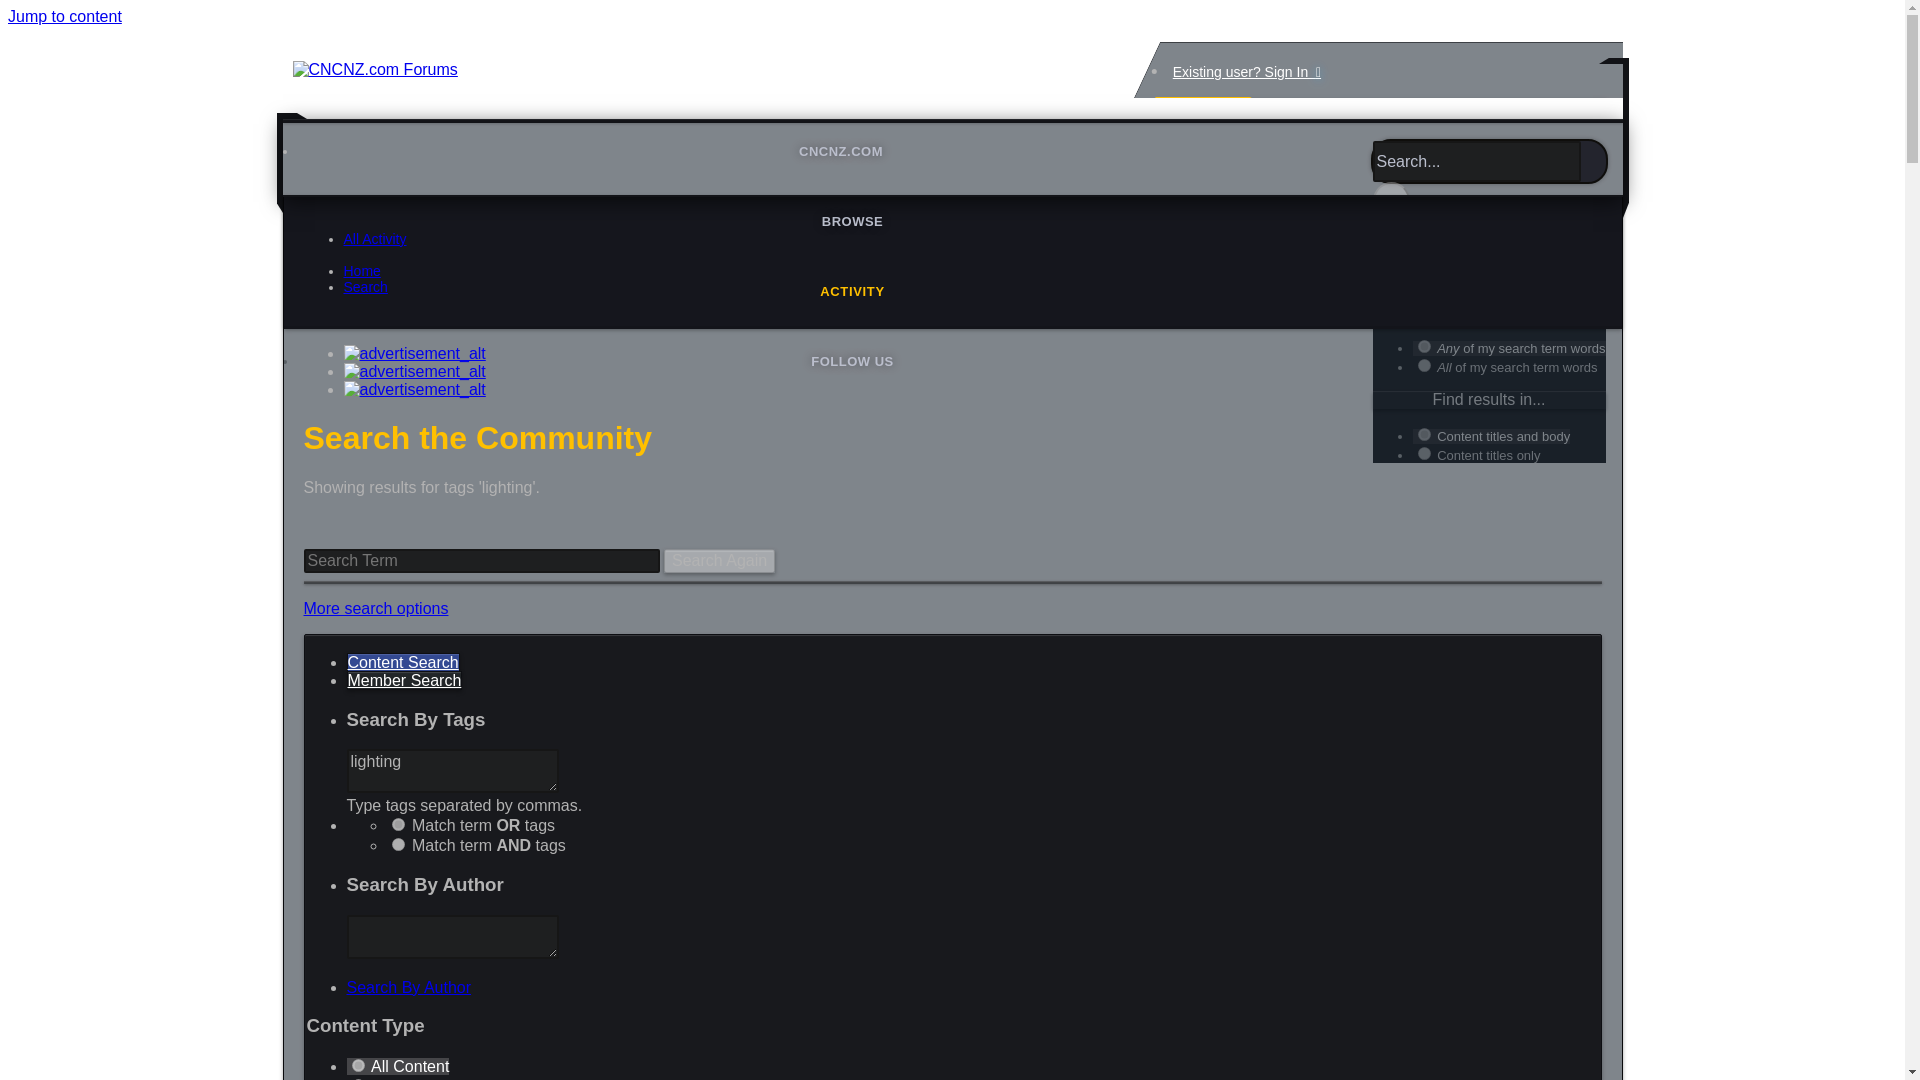 The height and width of the screenshot is (1080, 1920). Describe the element at coordinates (362, 270) in the screenshot. I see `Home` at that location.